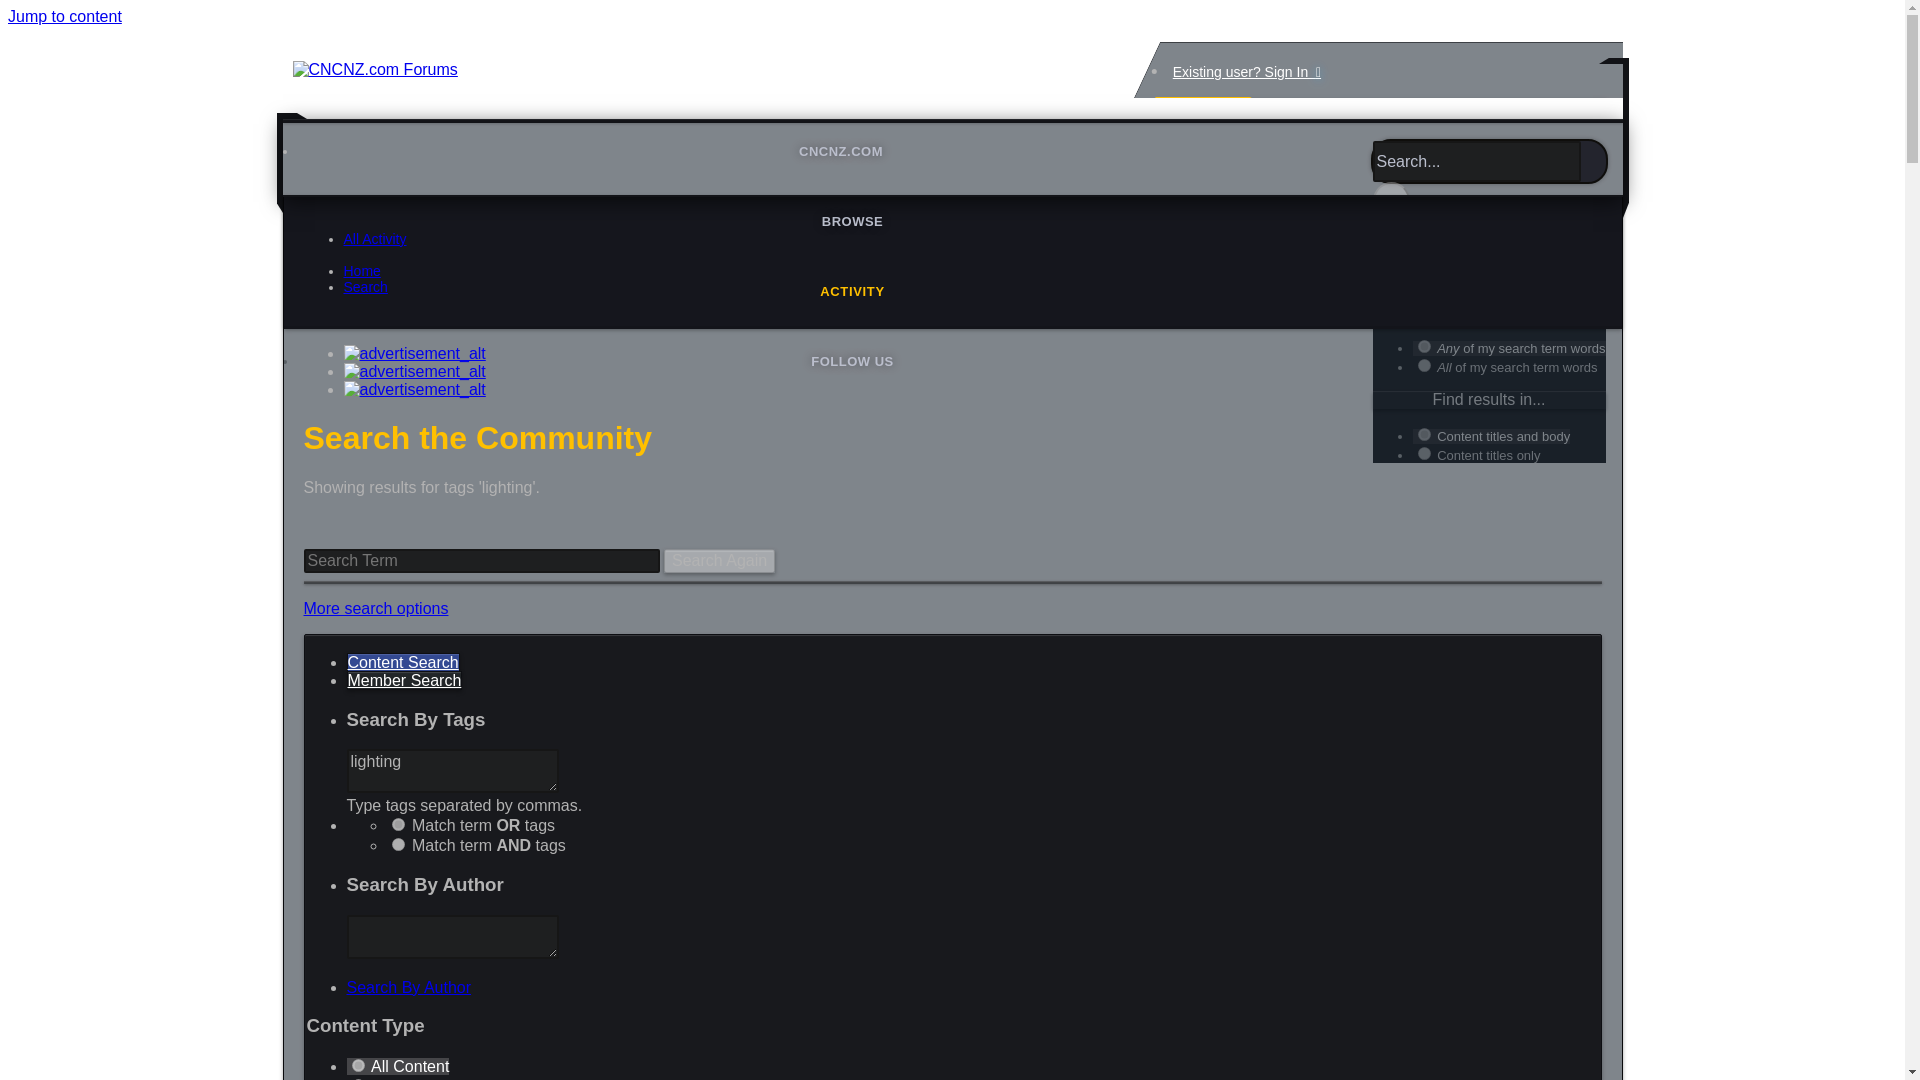 The height and width of the screenshot is (1080, 1920). Describe the element at coordinates (362, 270) in the screenshot. I see `Home` at that location.